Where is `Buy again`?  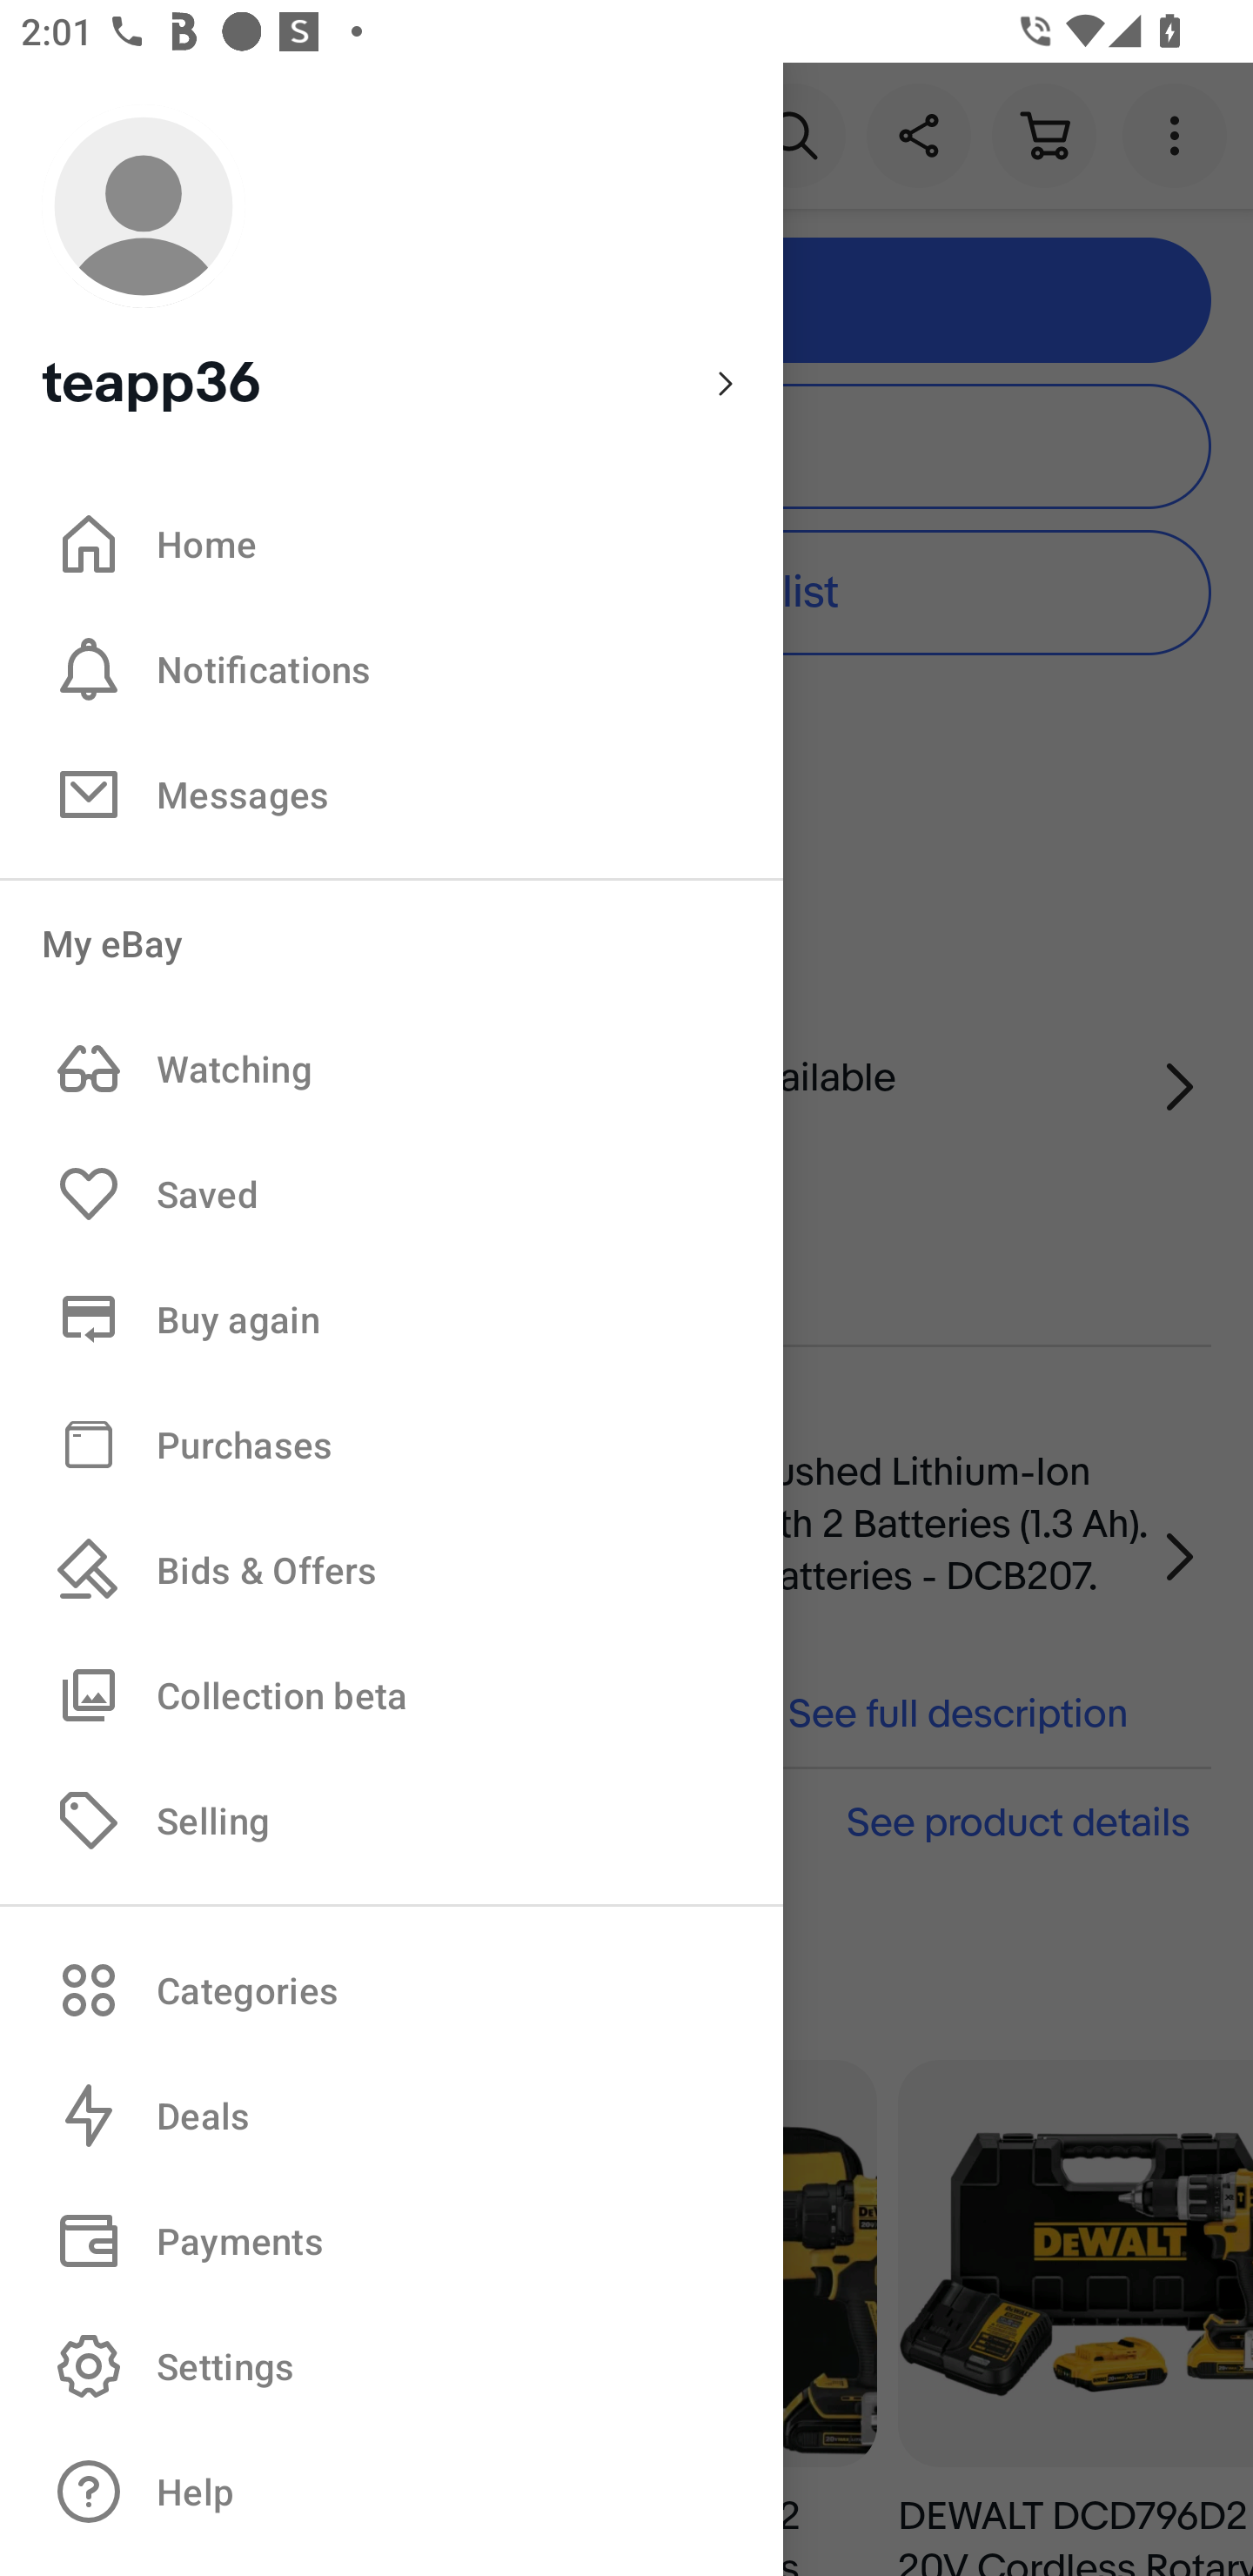
Buy again is located at coordinates (392, 1318).